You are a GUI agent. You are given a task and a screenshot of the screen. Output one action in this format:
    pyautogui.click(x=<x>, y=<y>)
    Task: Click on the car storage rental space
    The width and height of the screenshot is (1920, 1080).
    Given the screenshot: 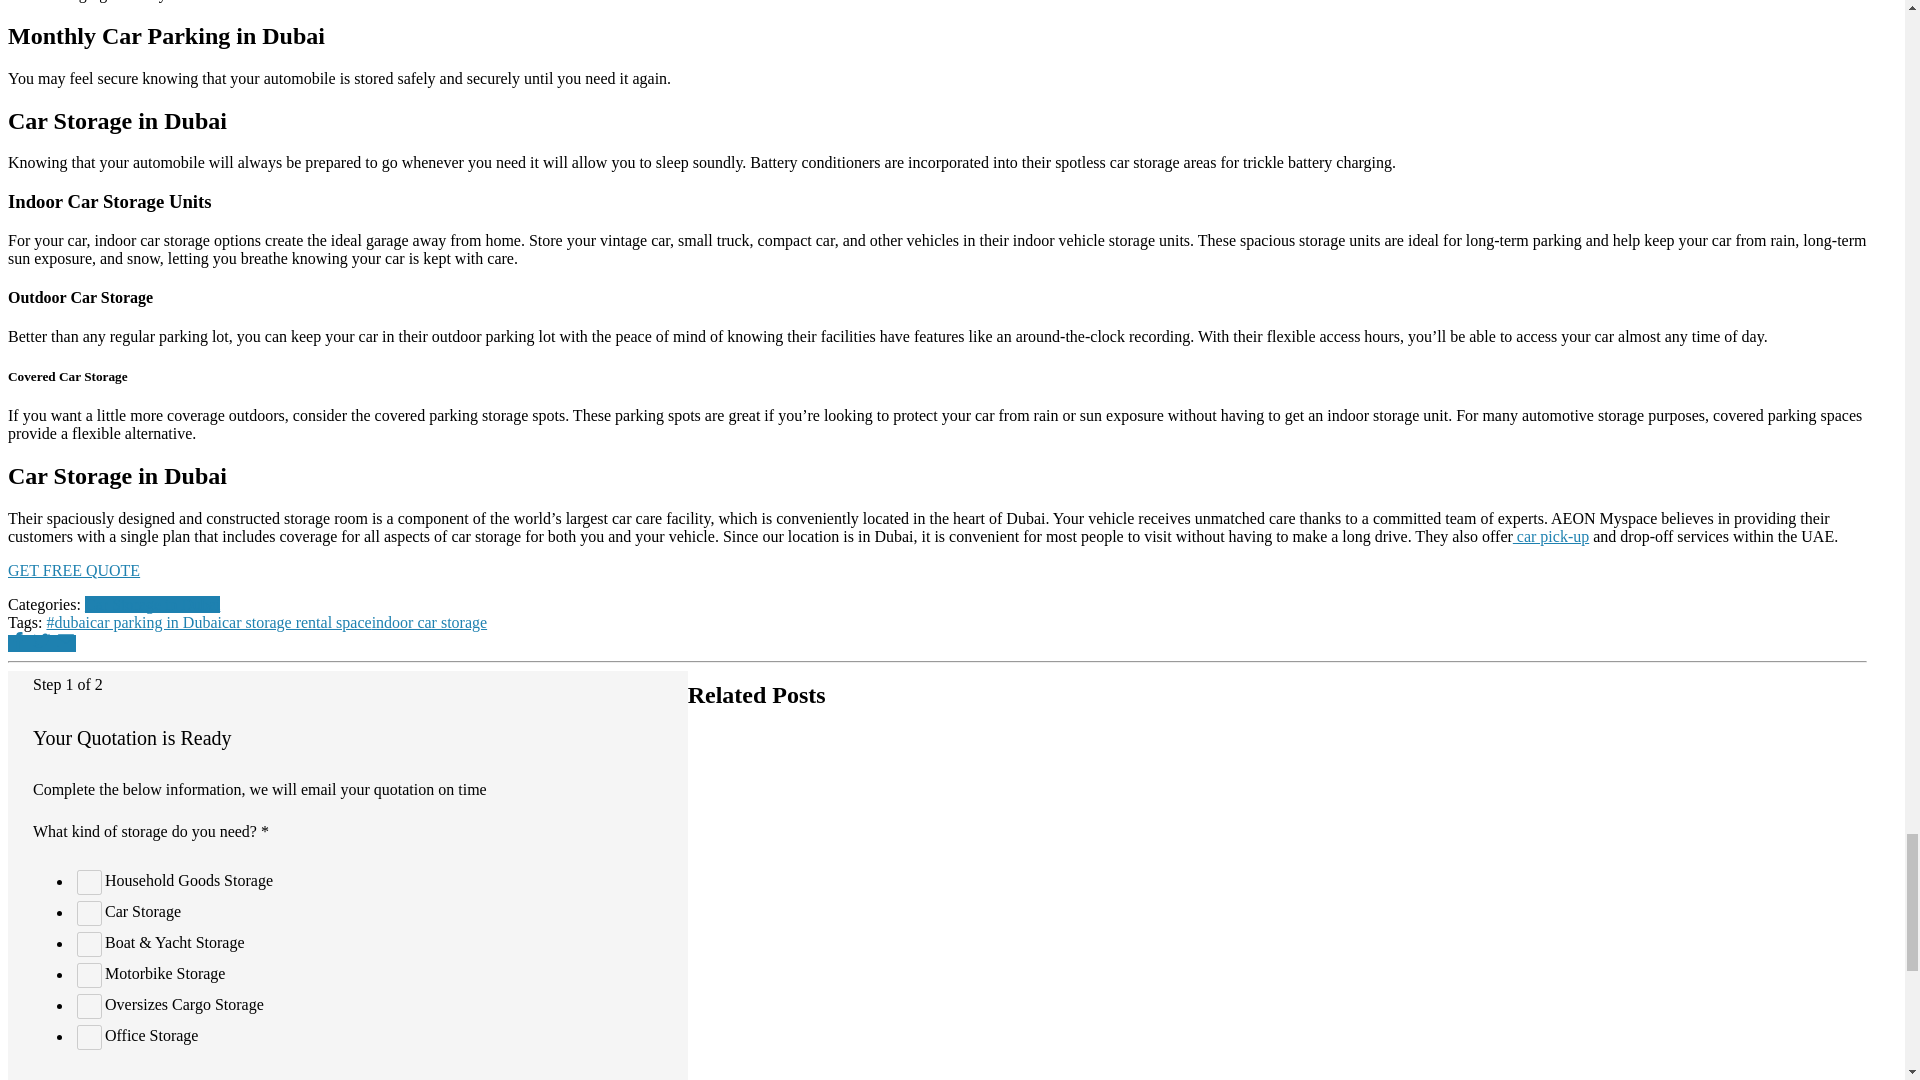 What is the action you would take?
    pyautogui.click(x=297, y=622)
    